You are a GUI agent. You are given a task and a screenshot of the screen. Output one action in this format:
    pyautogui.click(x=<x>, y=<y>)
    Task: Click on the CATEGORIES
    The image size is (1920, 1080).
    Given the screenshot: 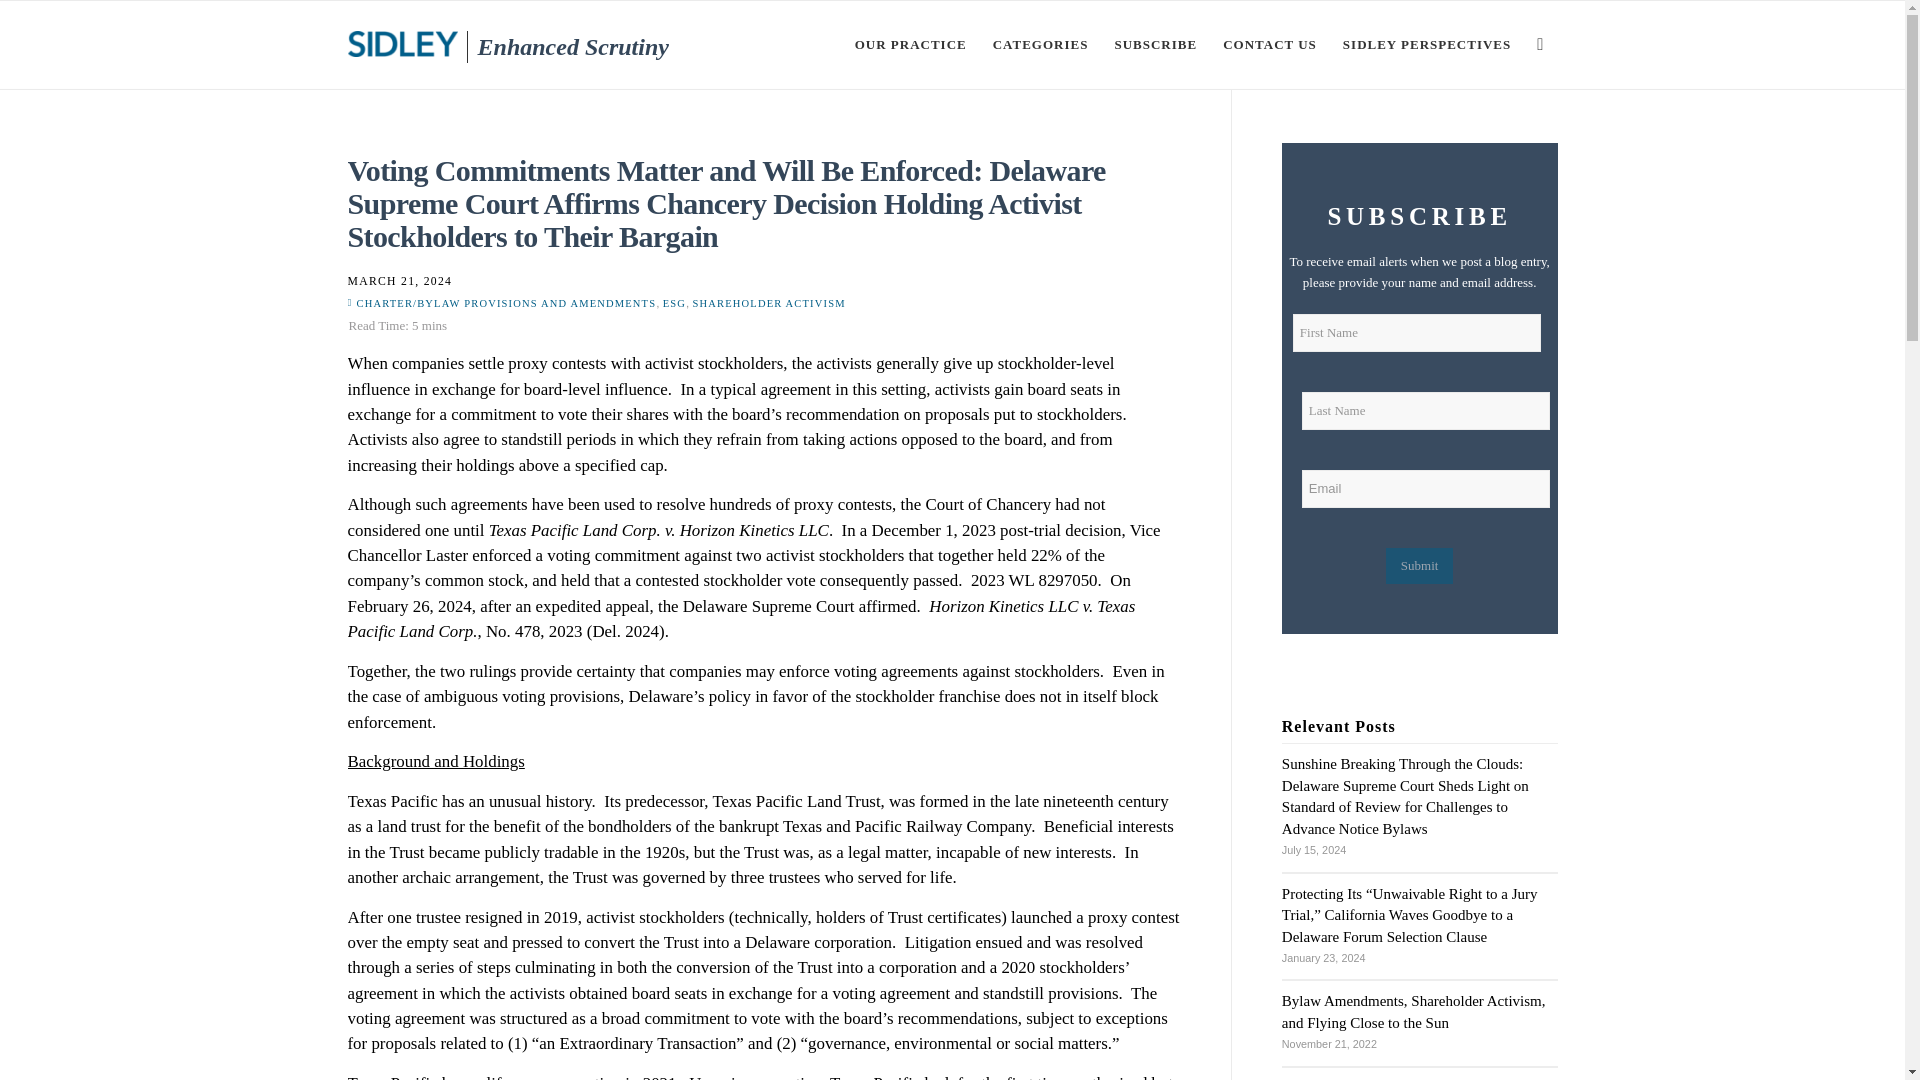 What is the action you would take?
    pyautogui.click(x=1040, y=44)
    